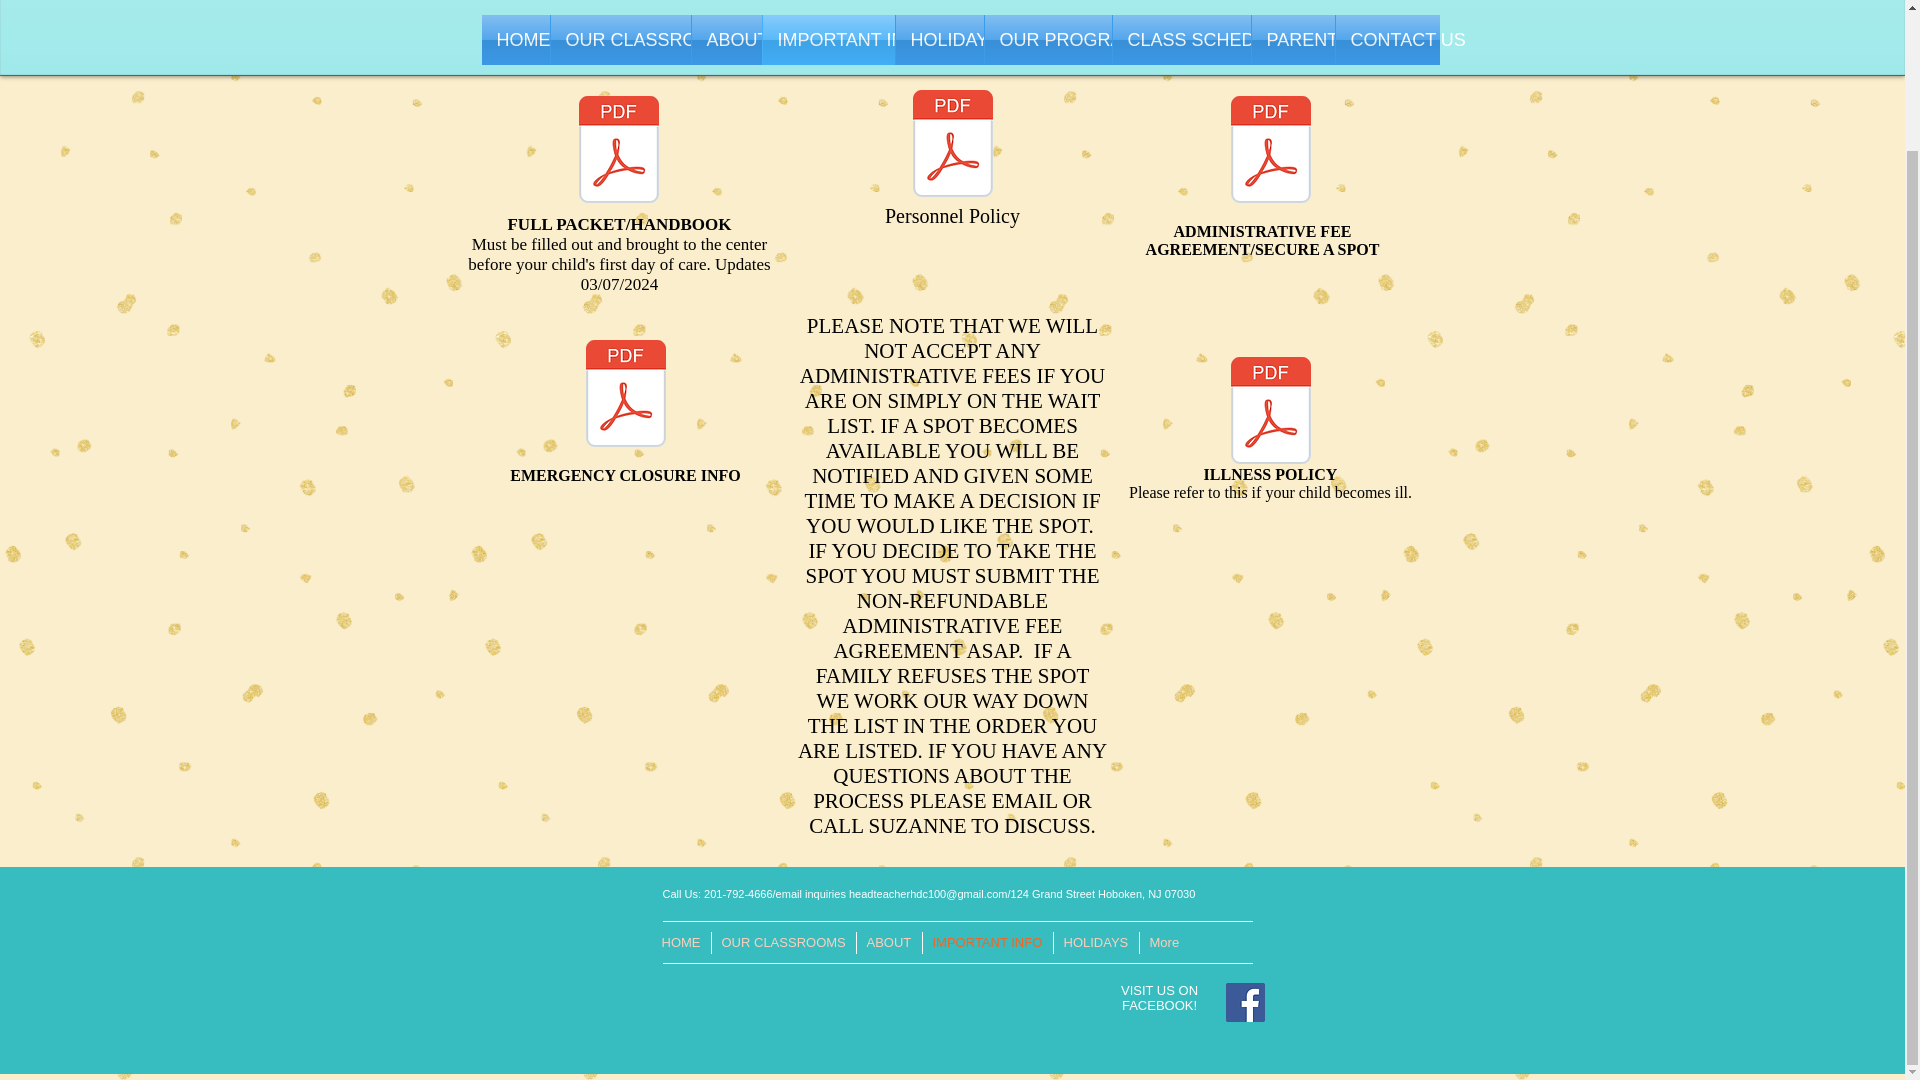 The width and height of the screenshot is (1920, 1080). I want to click on CONTACT US, so click(1388, 40).